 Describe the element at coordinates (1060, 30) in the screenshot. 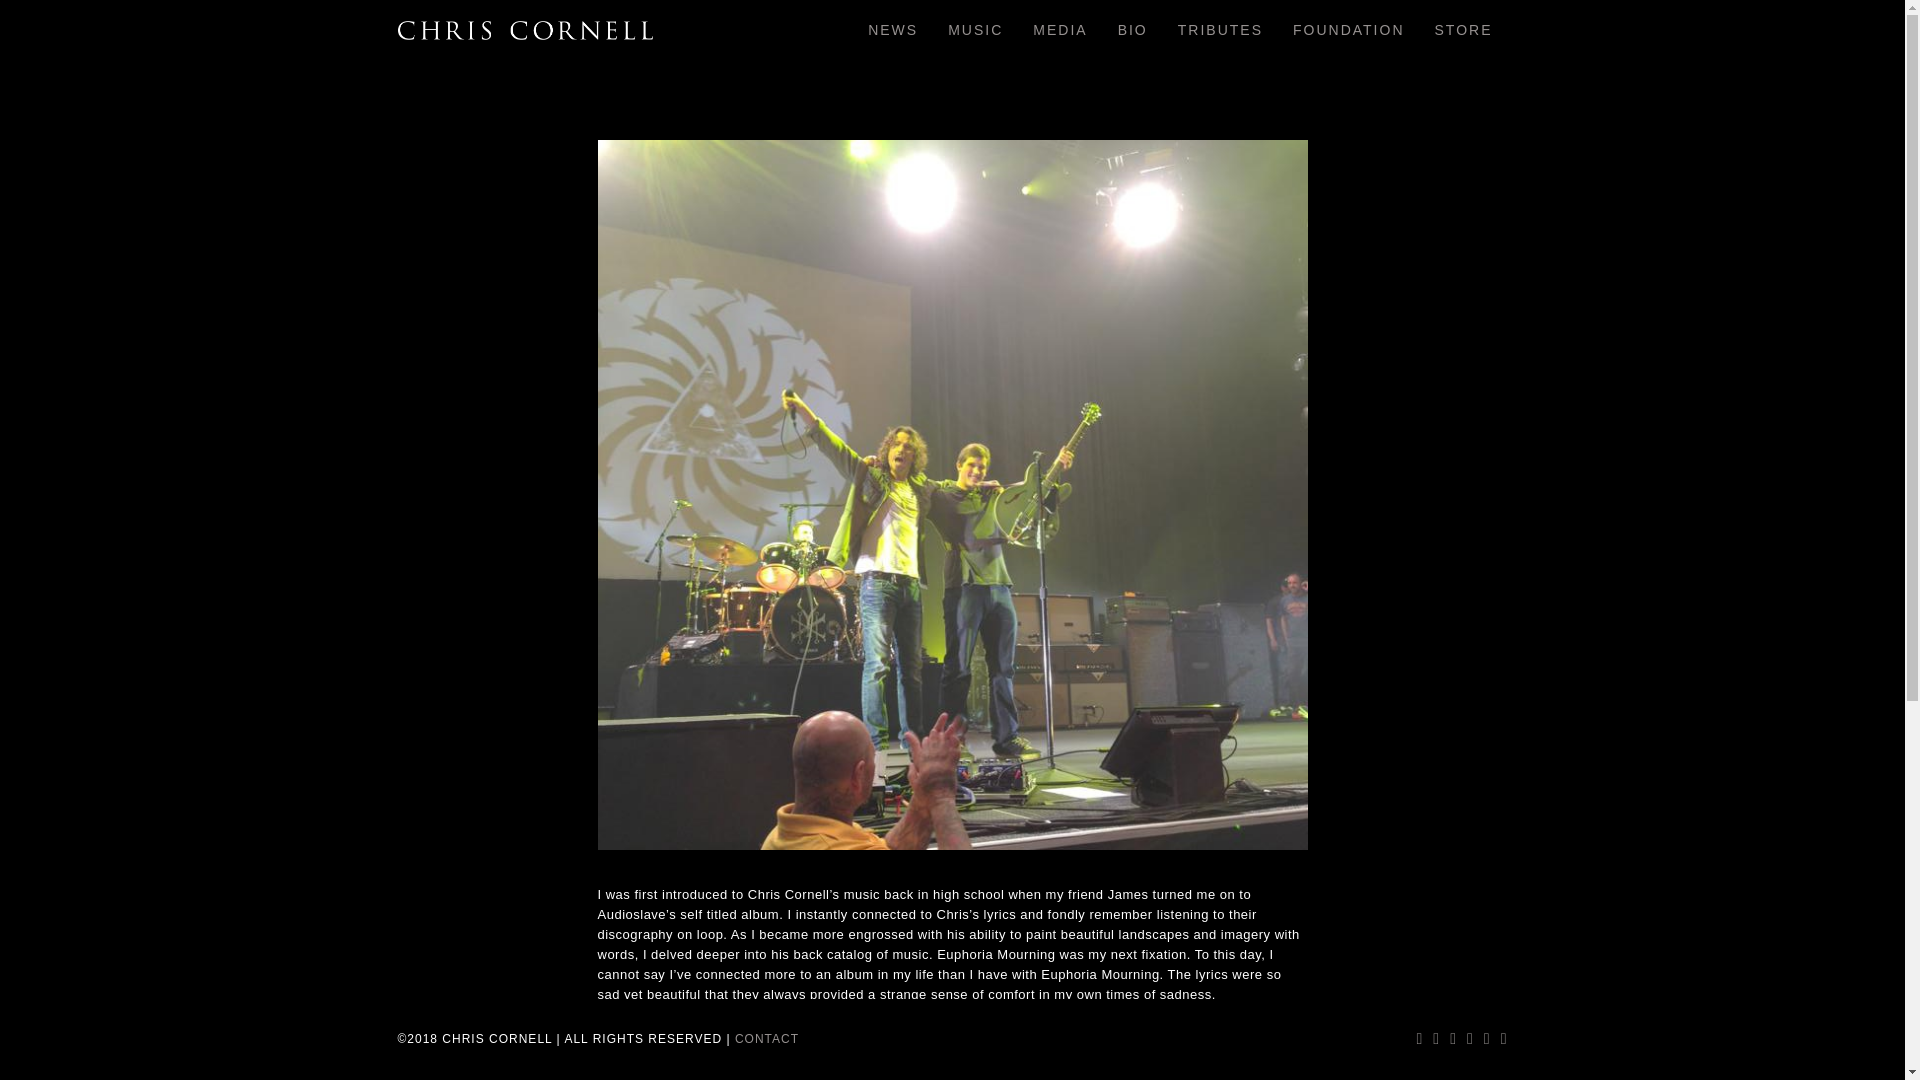

I see `MEDIA` at that location.